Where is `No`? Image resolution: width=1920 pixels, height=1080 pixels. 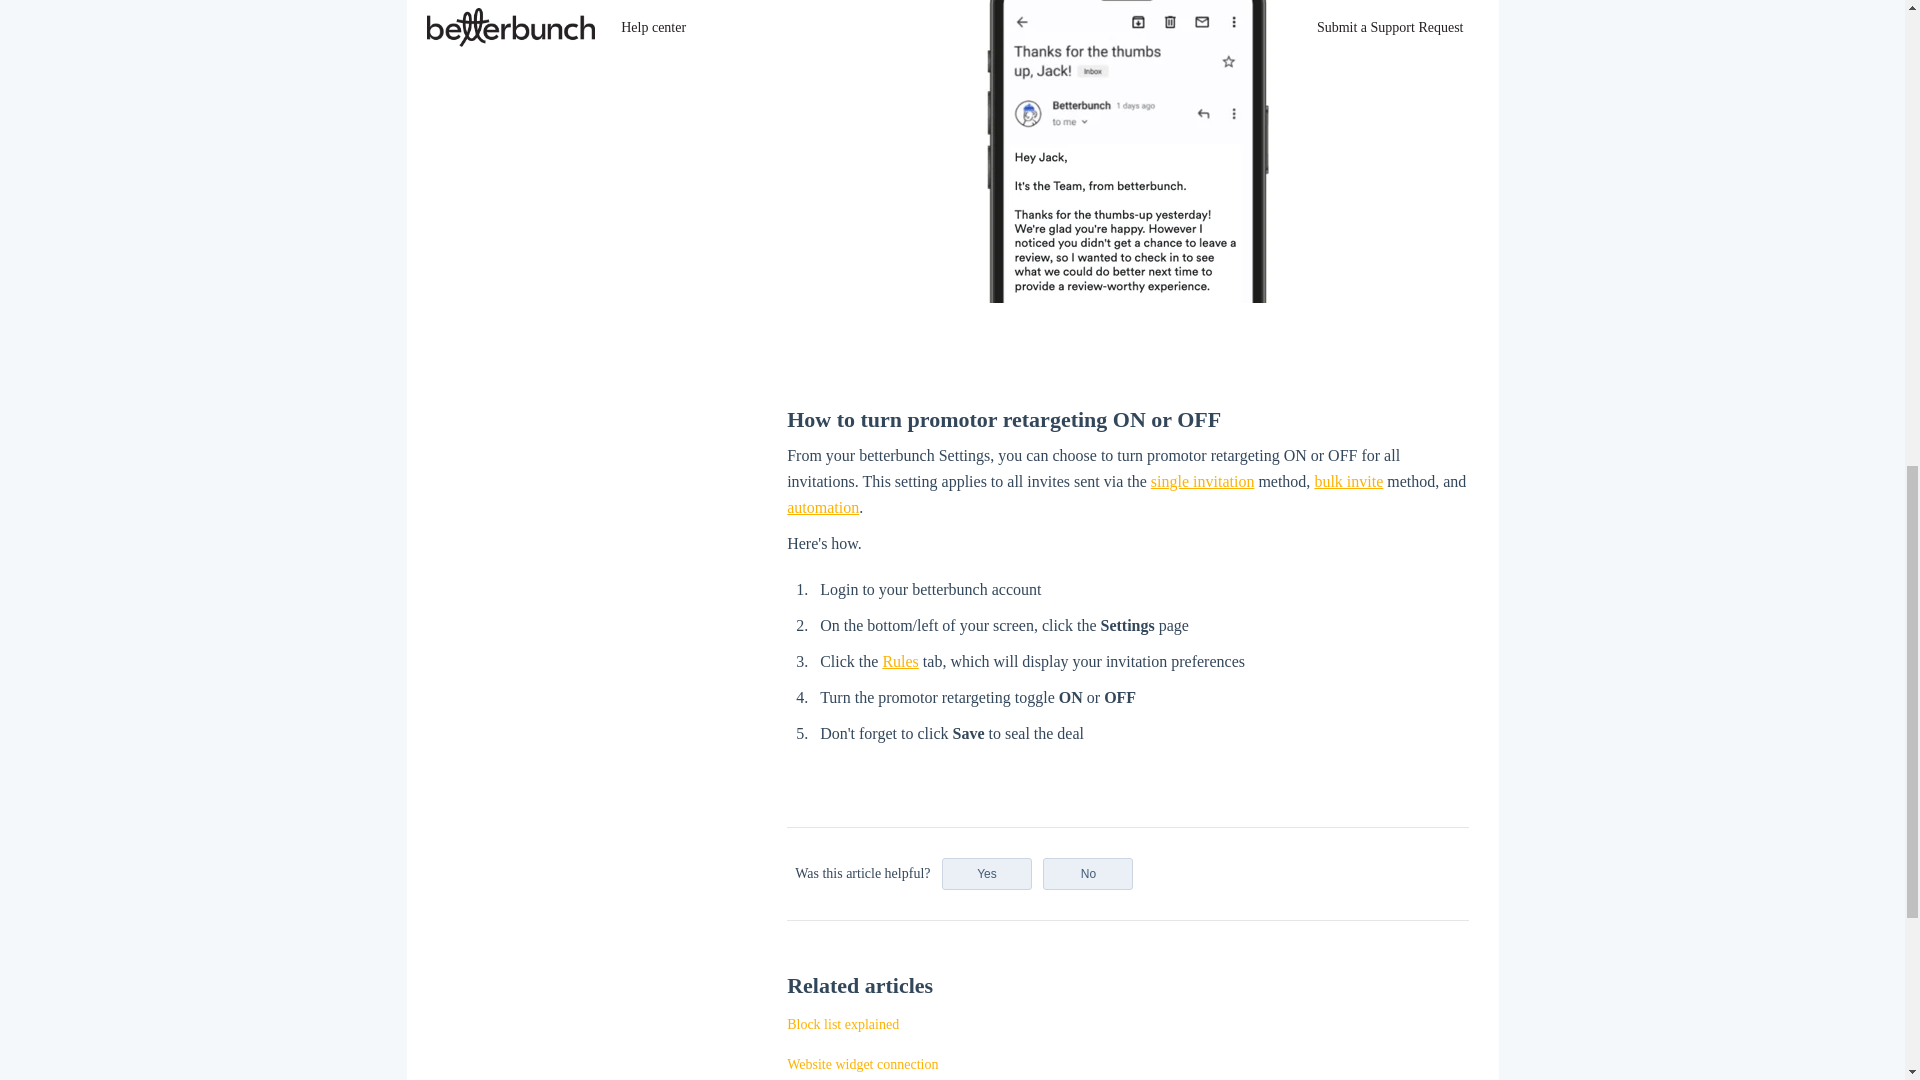
No is located at coordinates (1087, 873).